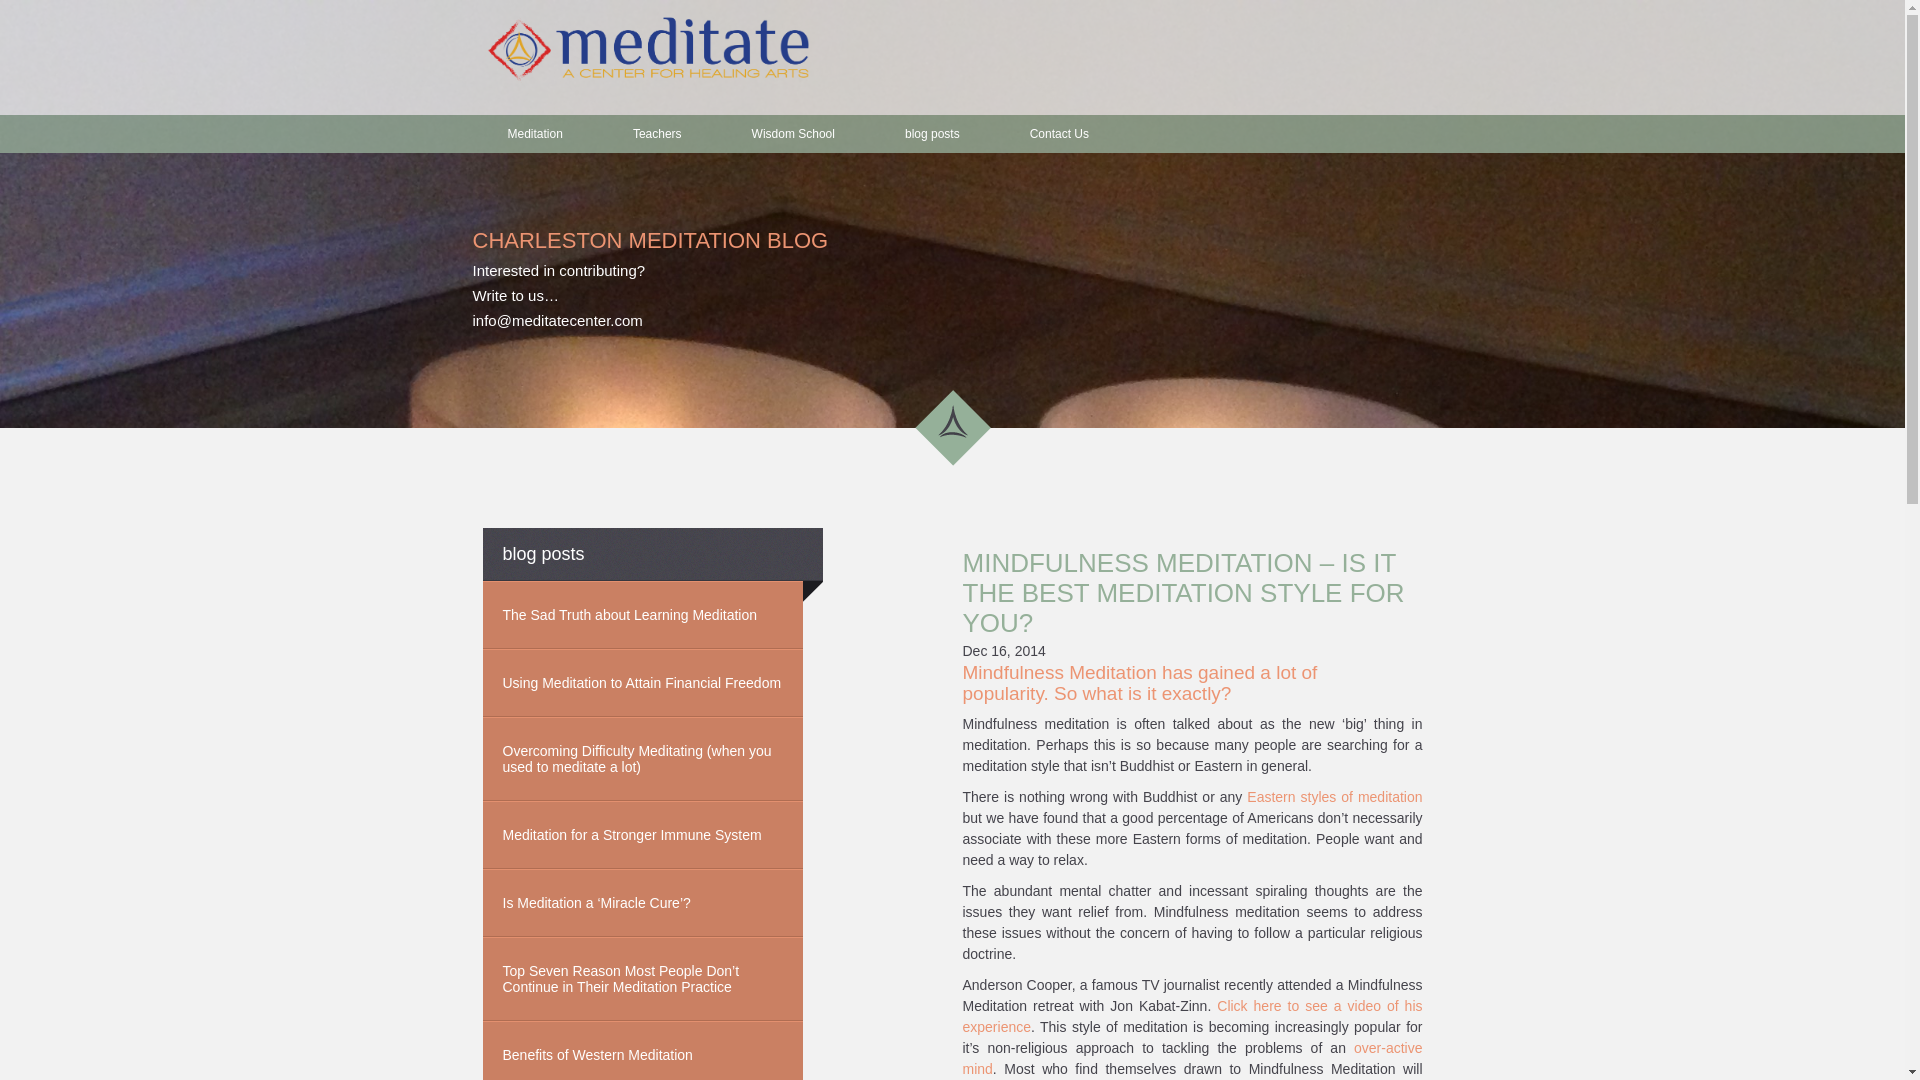 The width and height of the screenshot is (1920, 1080). Describe the element at coordinates (642, 615) in the screenshot. I see `The Sad Truth about Learning Meditation` at that location.